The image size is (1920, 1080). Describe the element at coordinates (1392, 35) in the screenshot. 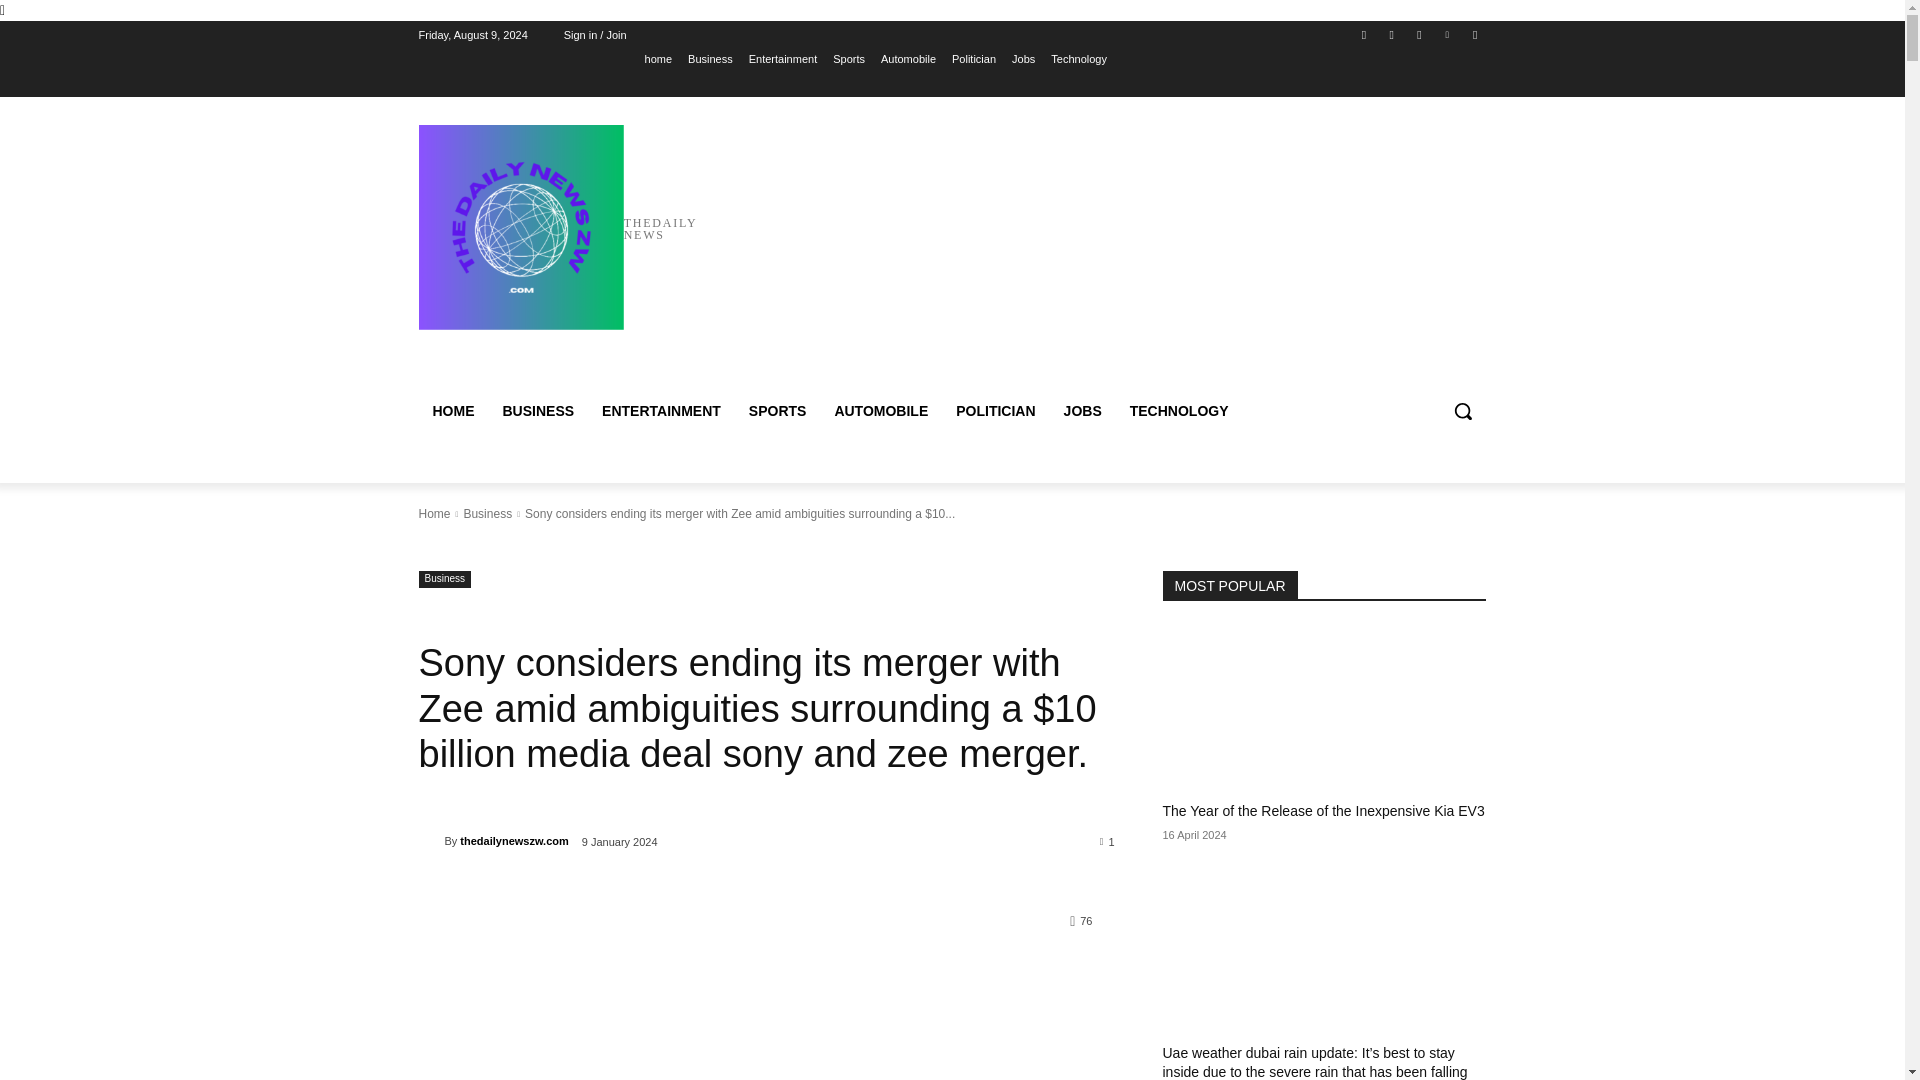

I see `Instagram` at that location.